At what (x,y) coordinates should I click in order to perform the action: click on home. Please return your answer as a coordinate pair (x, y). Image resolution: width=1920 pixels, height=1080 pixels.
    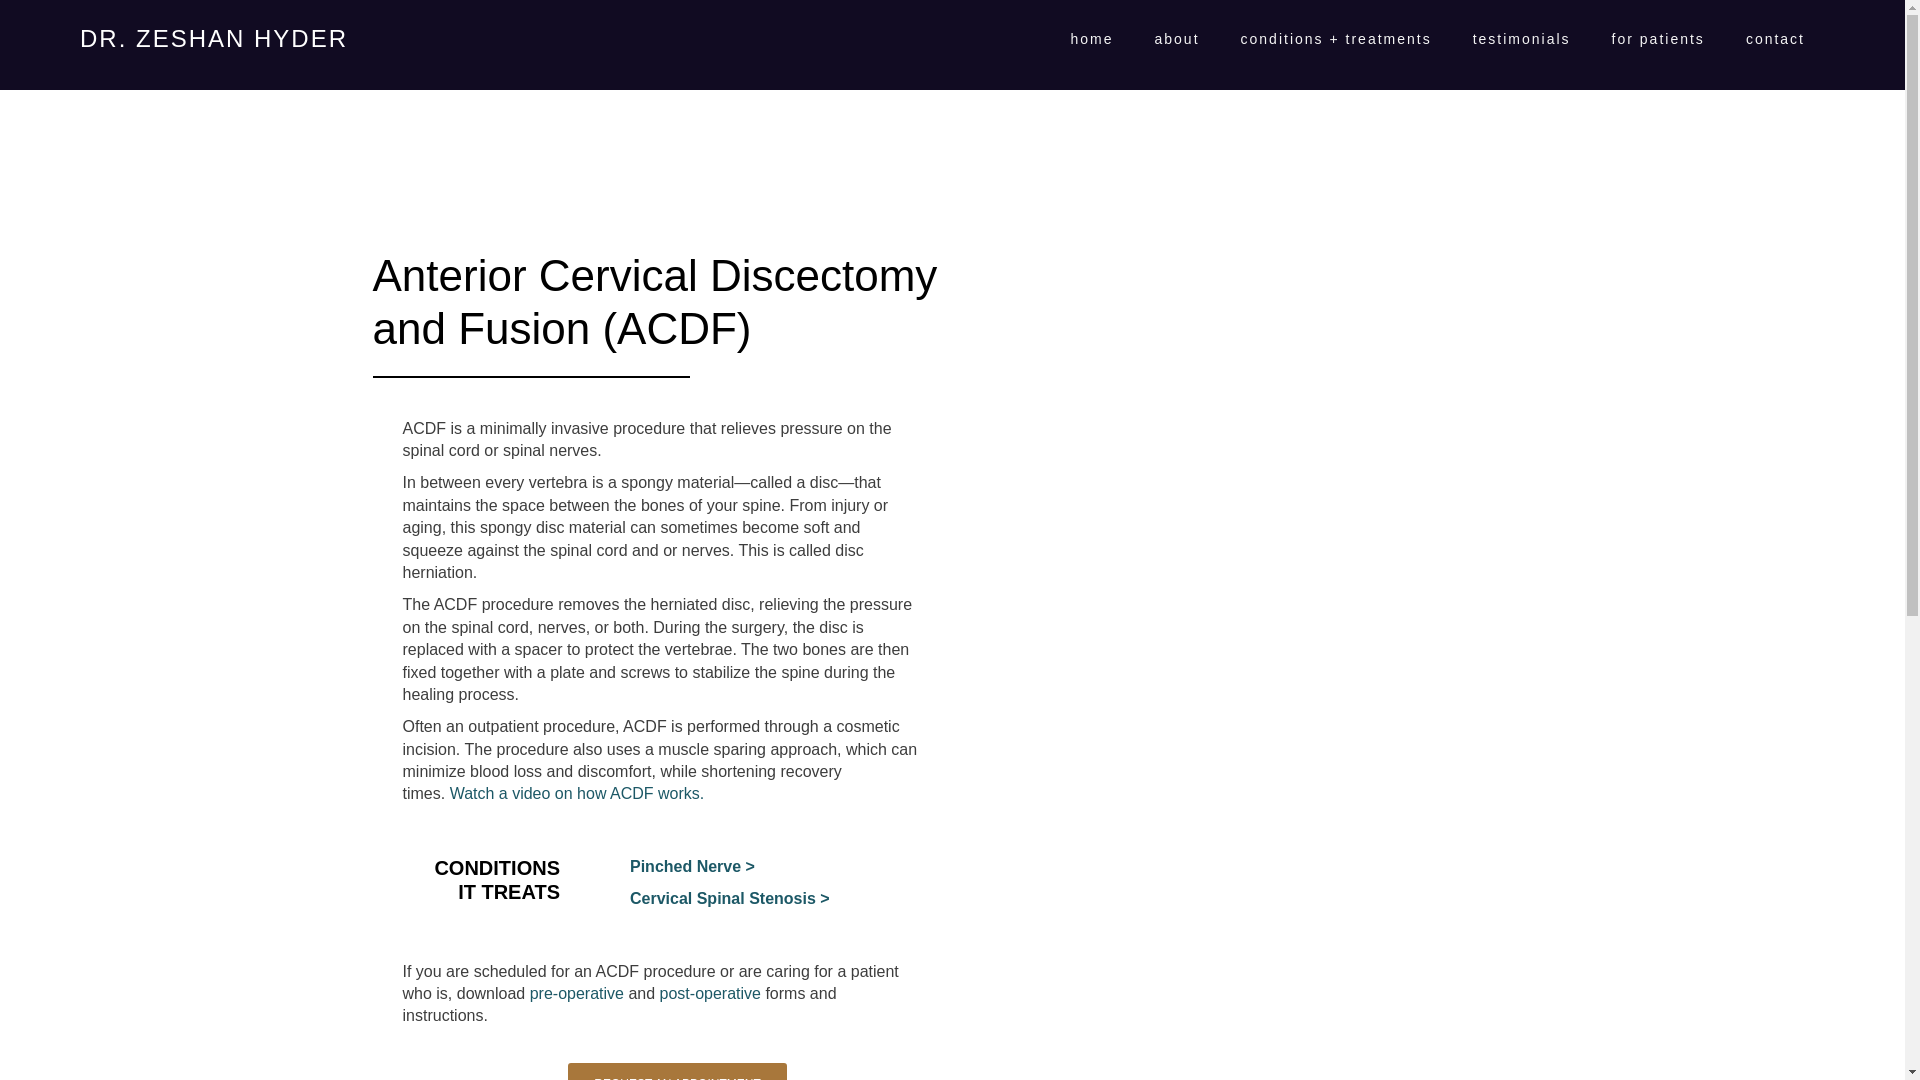
    Looking at the image, I should click on (1091, 40).